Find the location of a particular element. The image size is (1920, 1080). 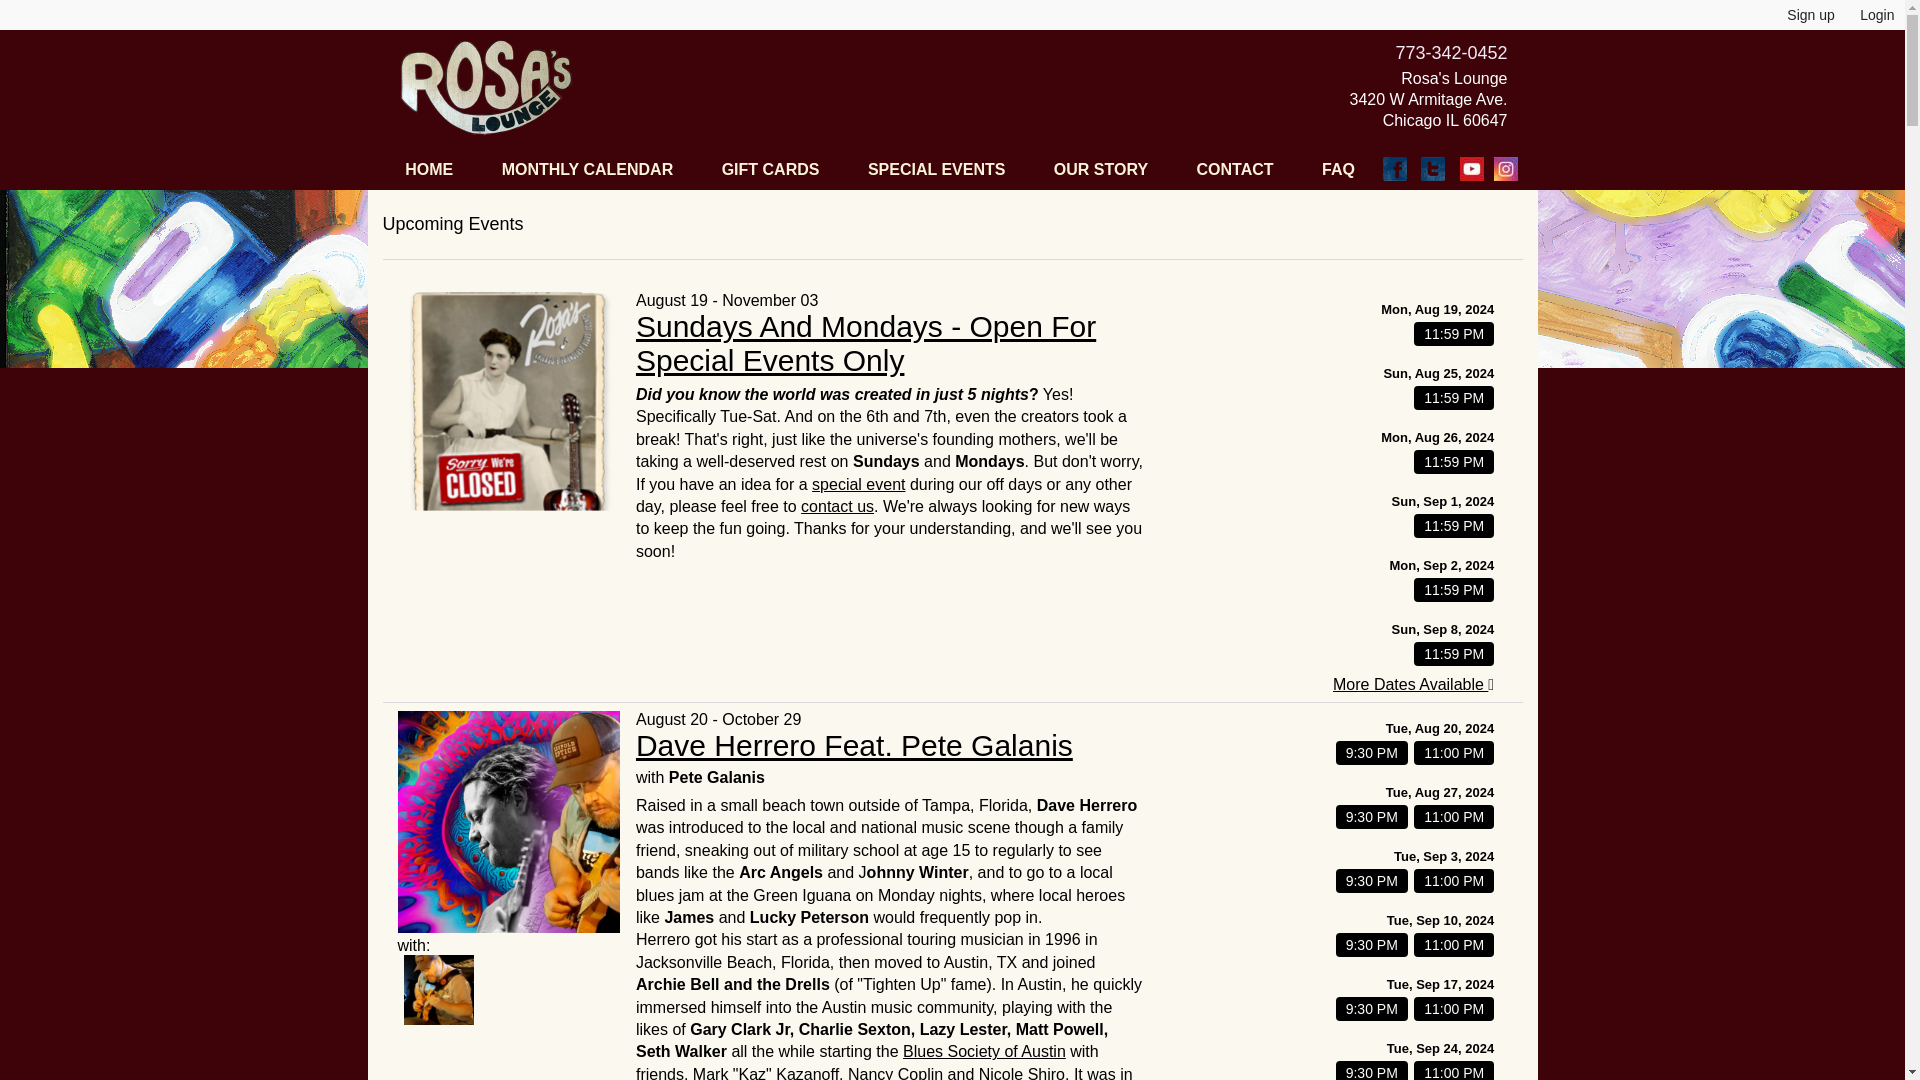

OUR STORY is located at coordinates (1100, 170).